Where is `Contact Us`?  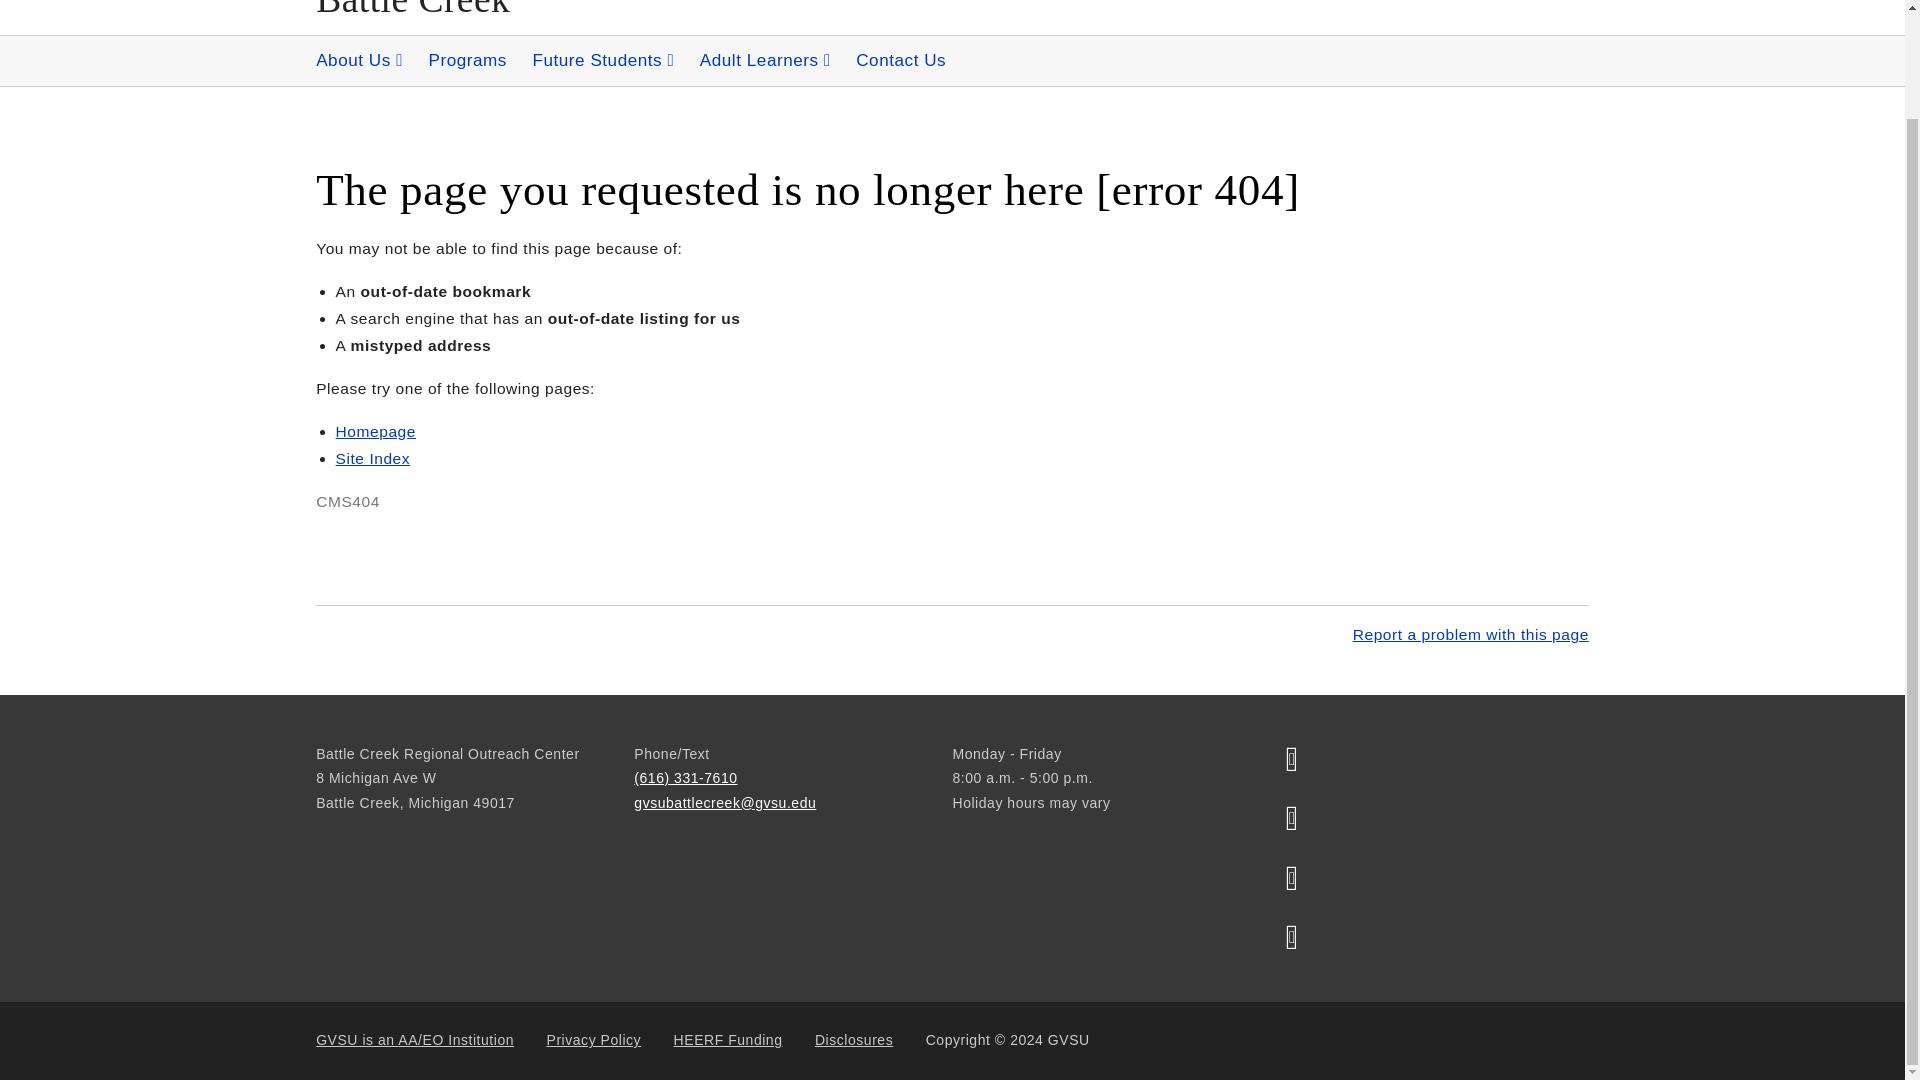 Contact Us is located at coordinates (901, 60).